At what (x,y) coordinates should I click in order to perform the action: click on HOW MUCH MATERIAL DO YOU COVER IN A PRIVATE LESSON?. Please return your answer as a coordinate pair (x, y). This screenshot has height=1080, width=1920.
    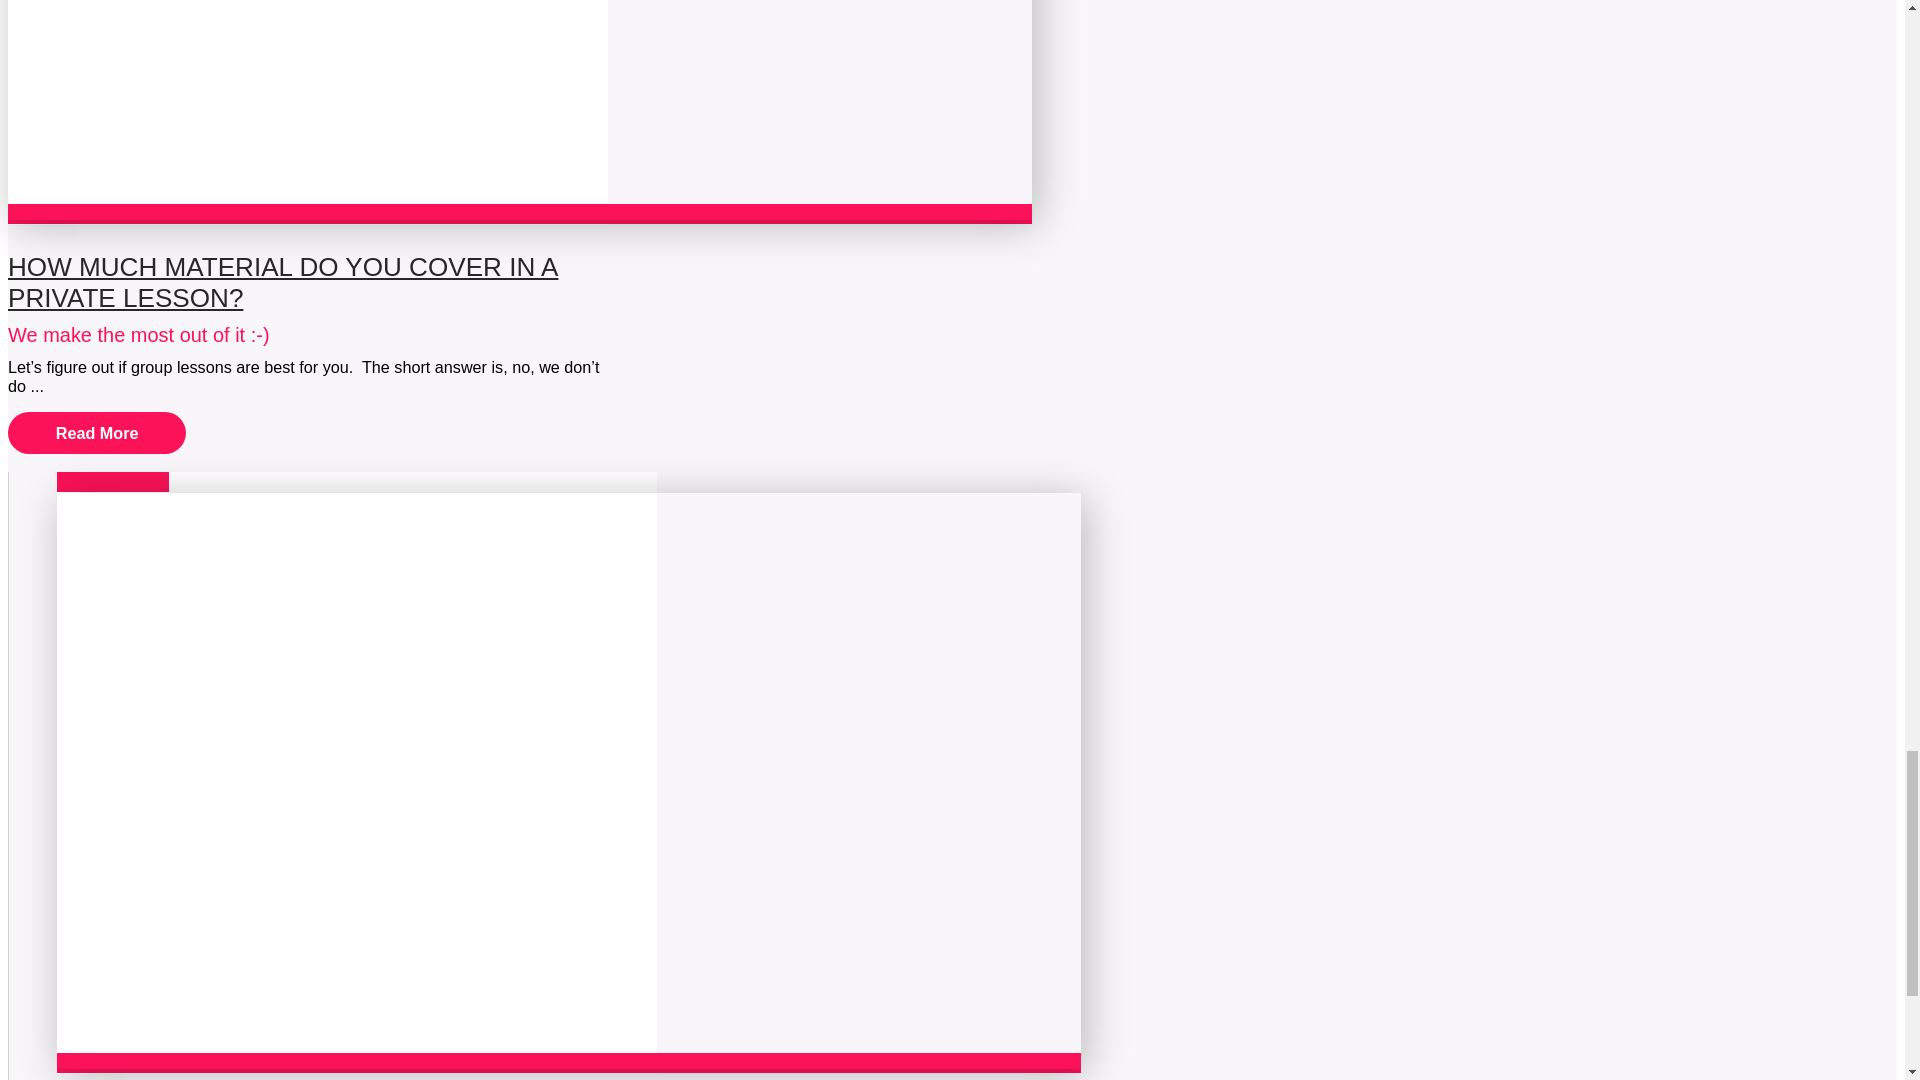
    Looking at the image, I should click on (282, 282).